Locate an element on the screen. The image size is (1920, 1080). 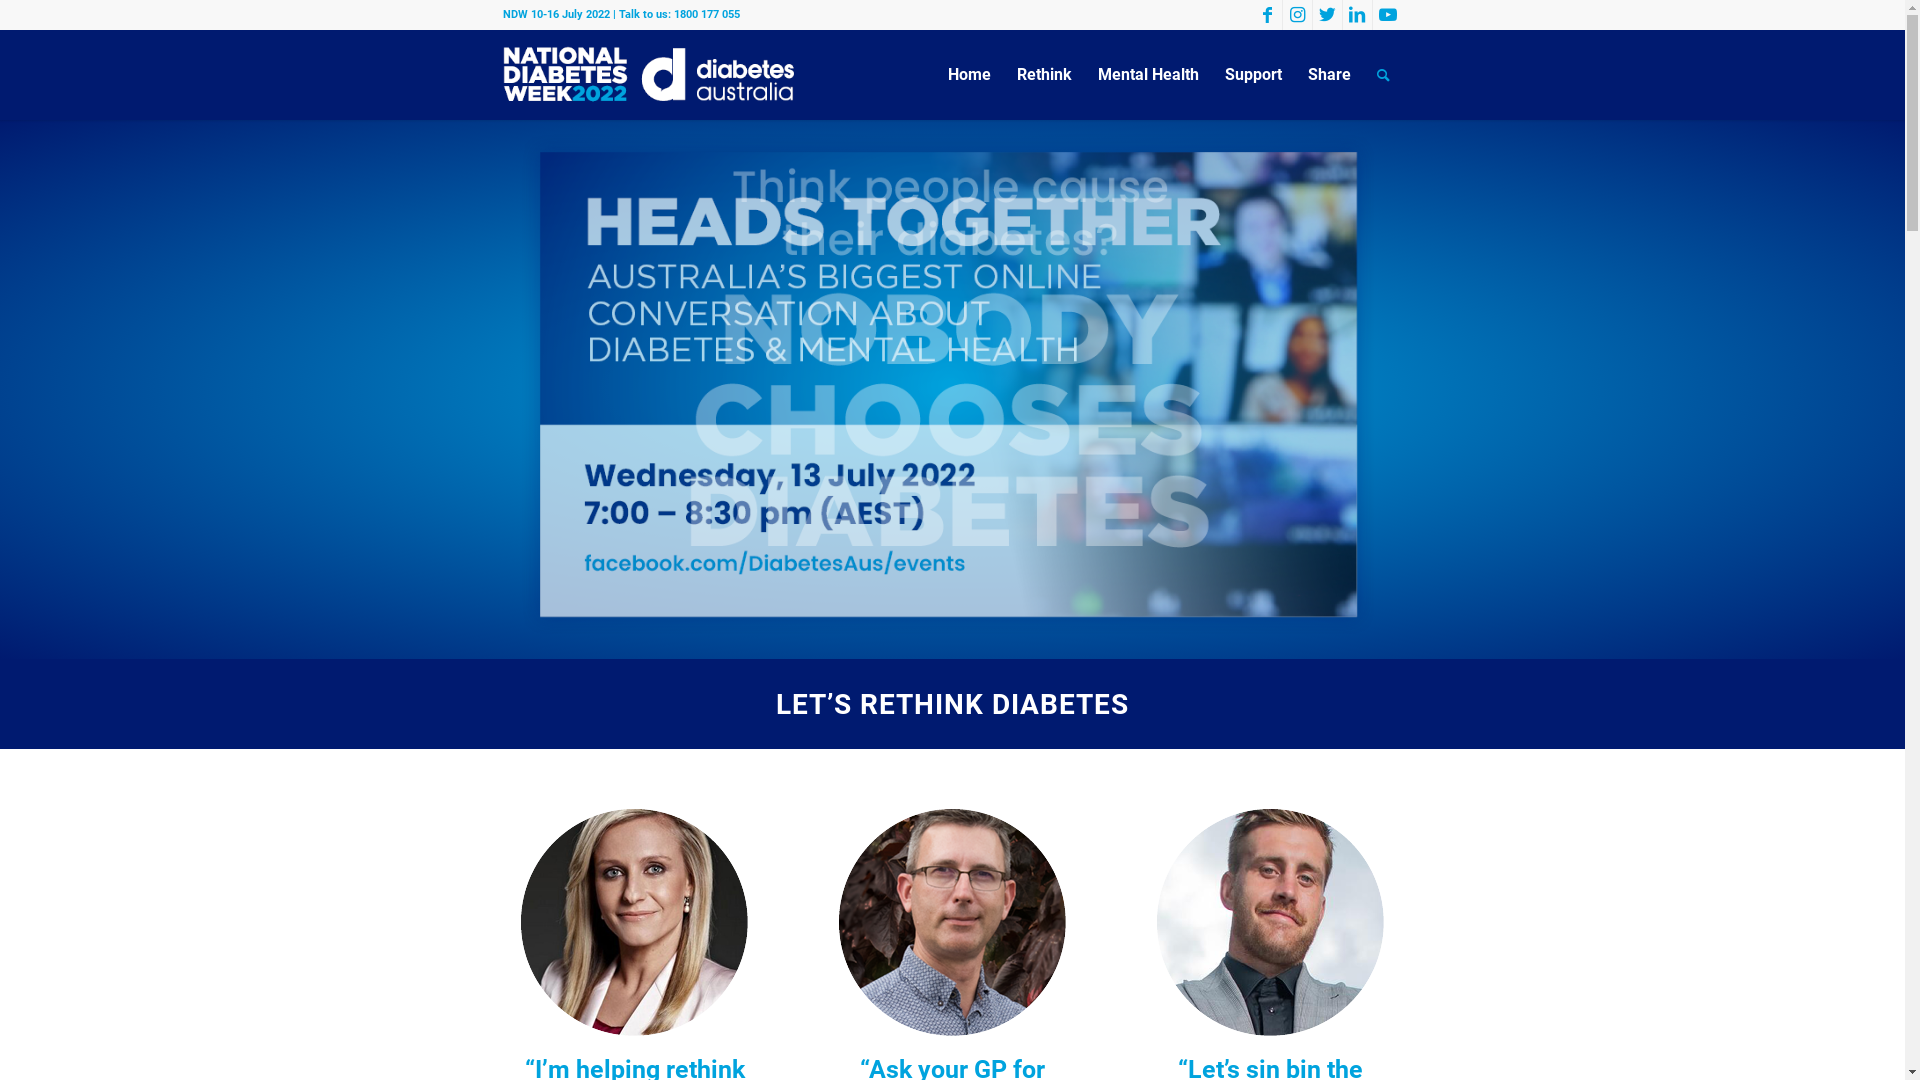
Instagram is located at coordinates (1296, 15).